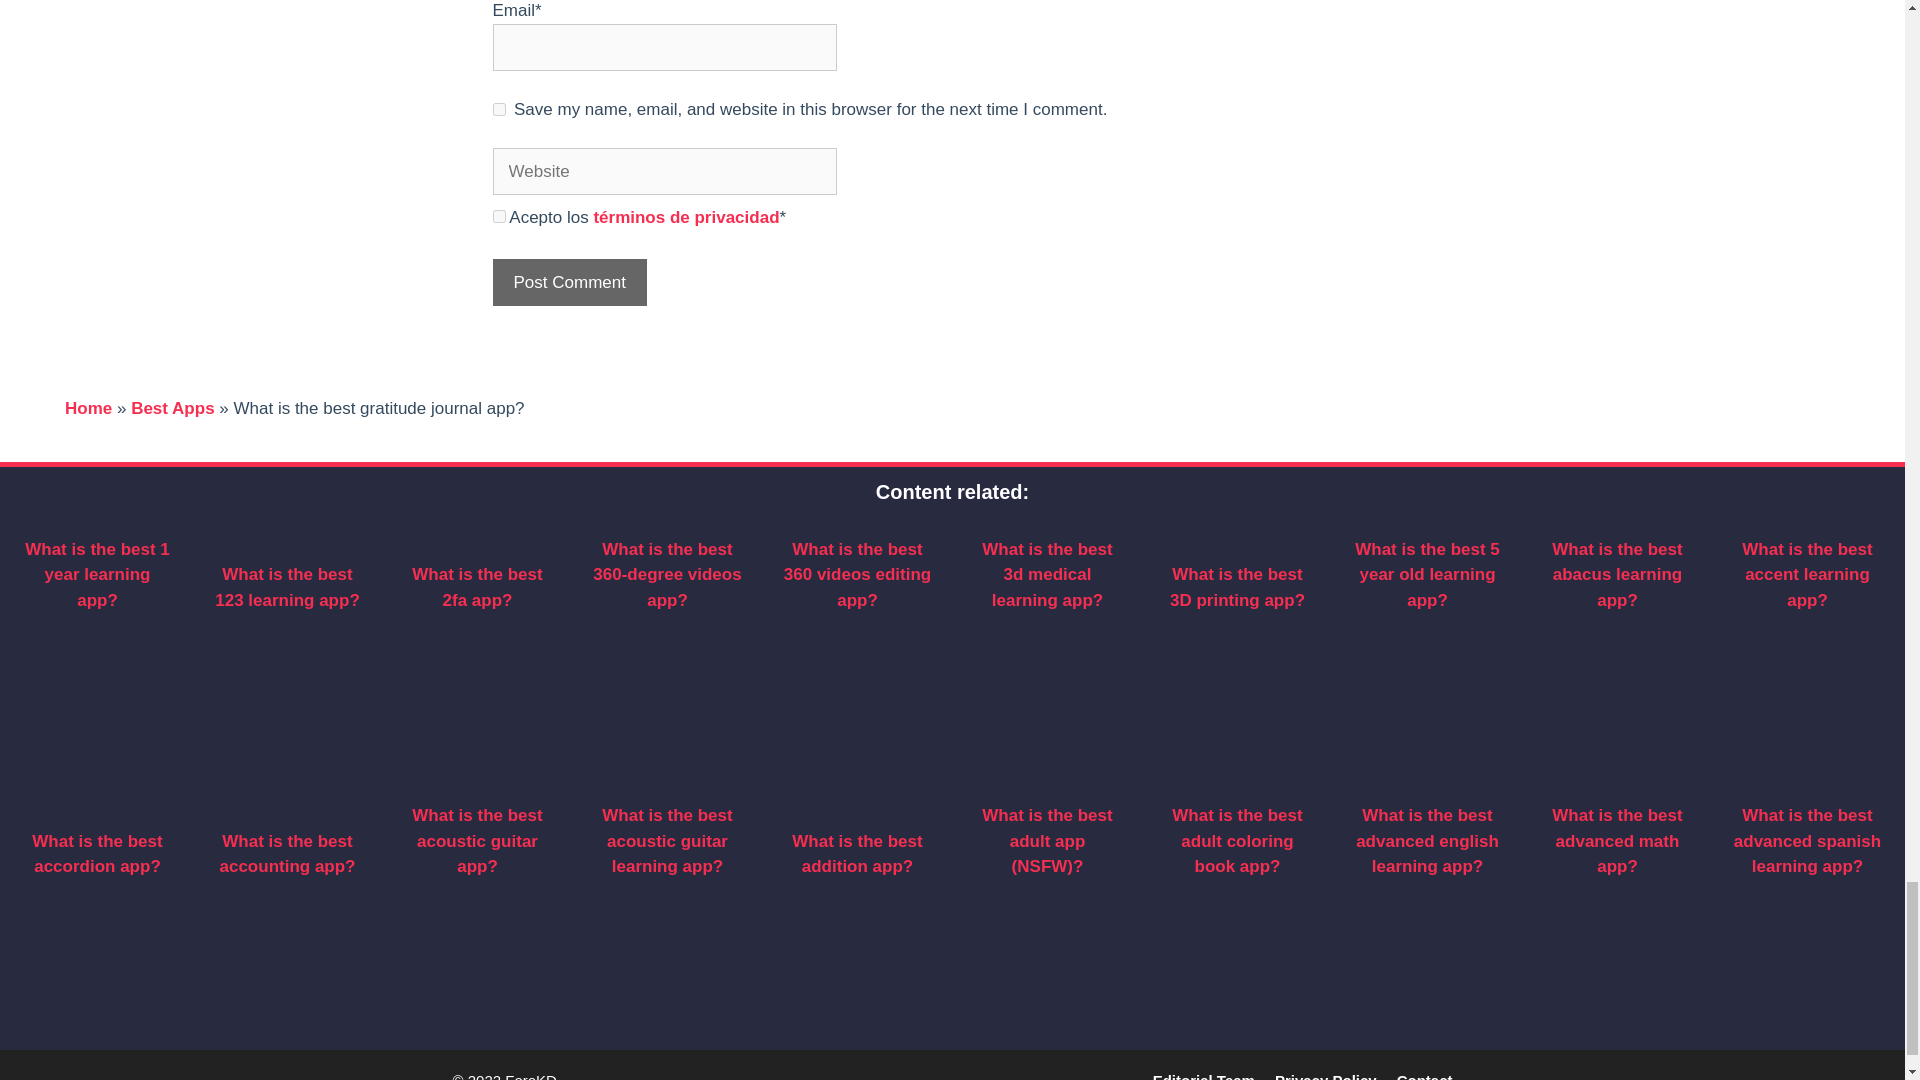 This screenshot has width=1920, height=1080. Describe the element at coordinates (498, 216) in the screenshot. I see `on` at that location.